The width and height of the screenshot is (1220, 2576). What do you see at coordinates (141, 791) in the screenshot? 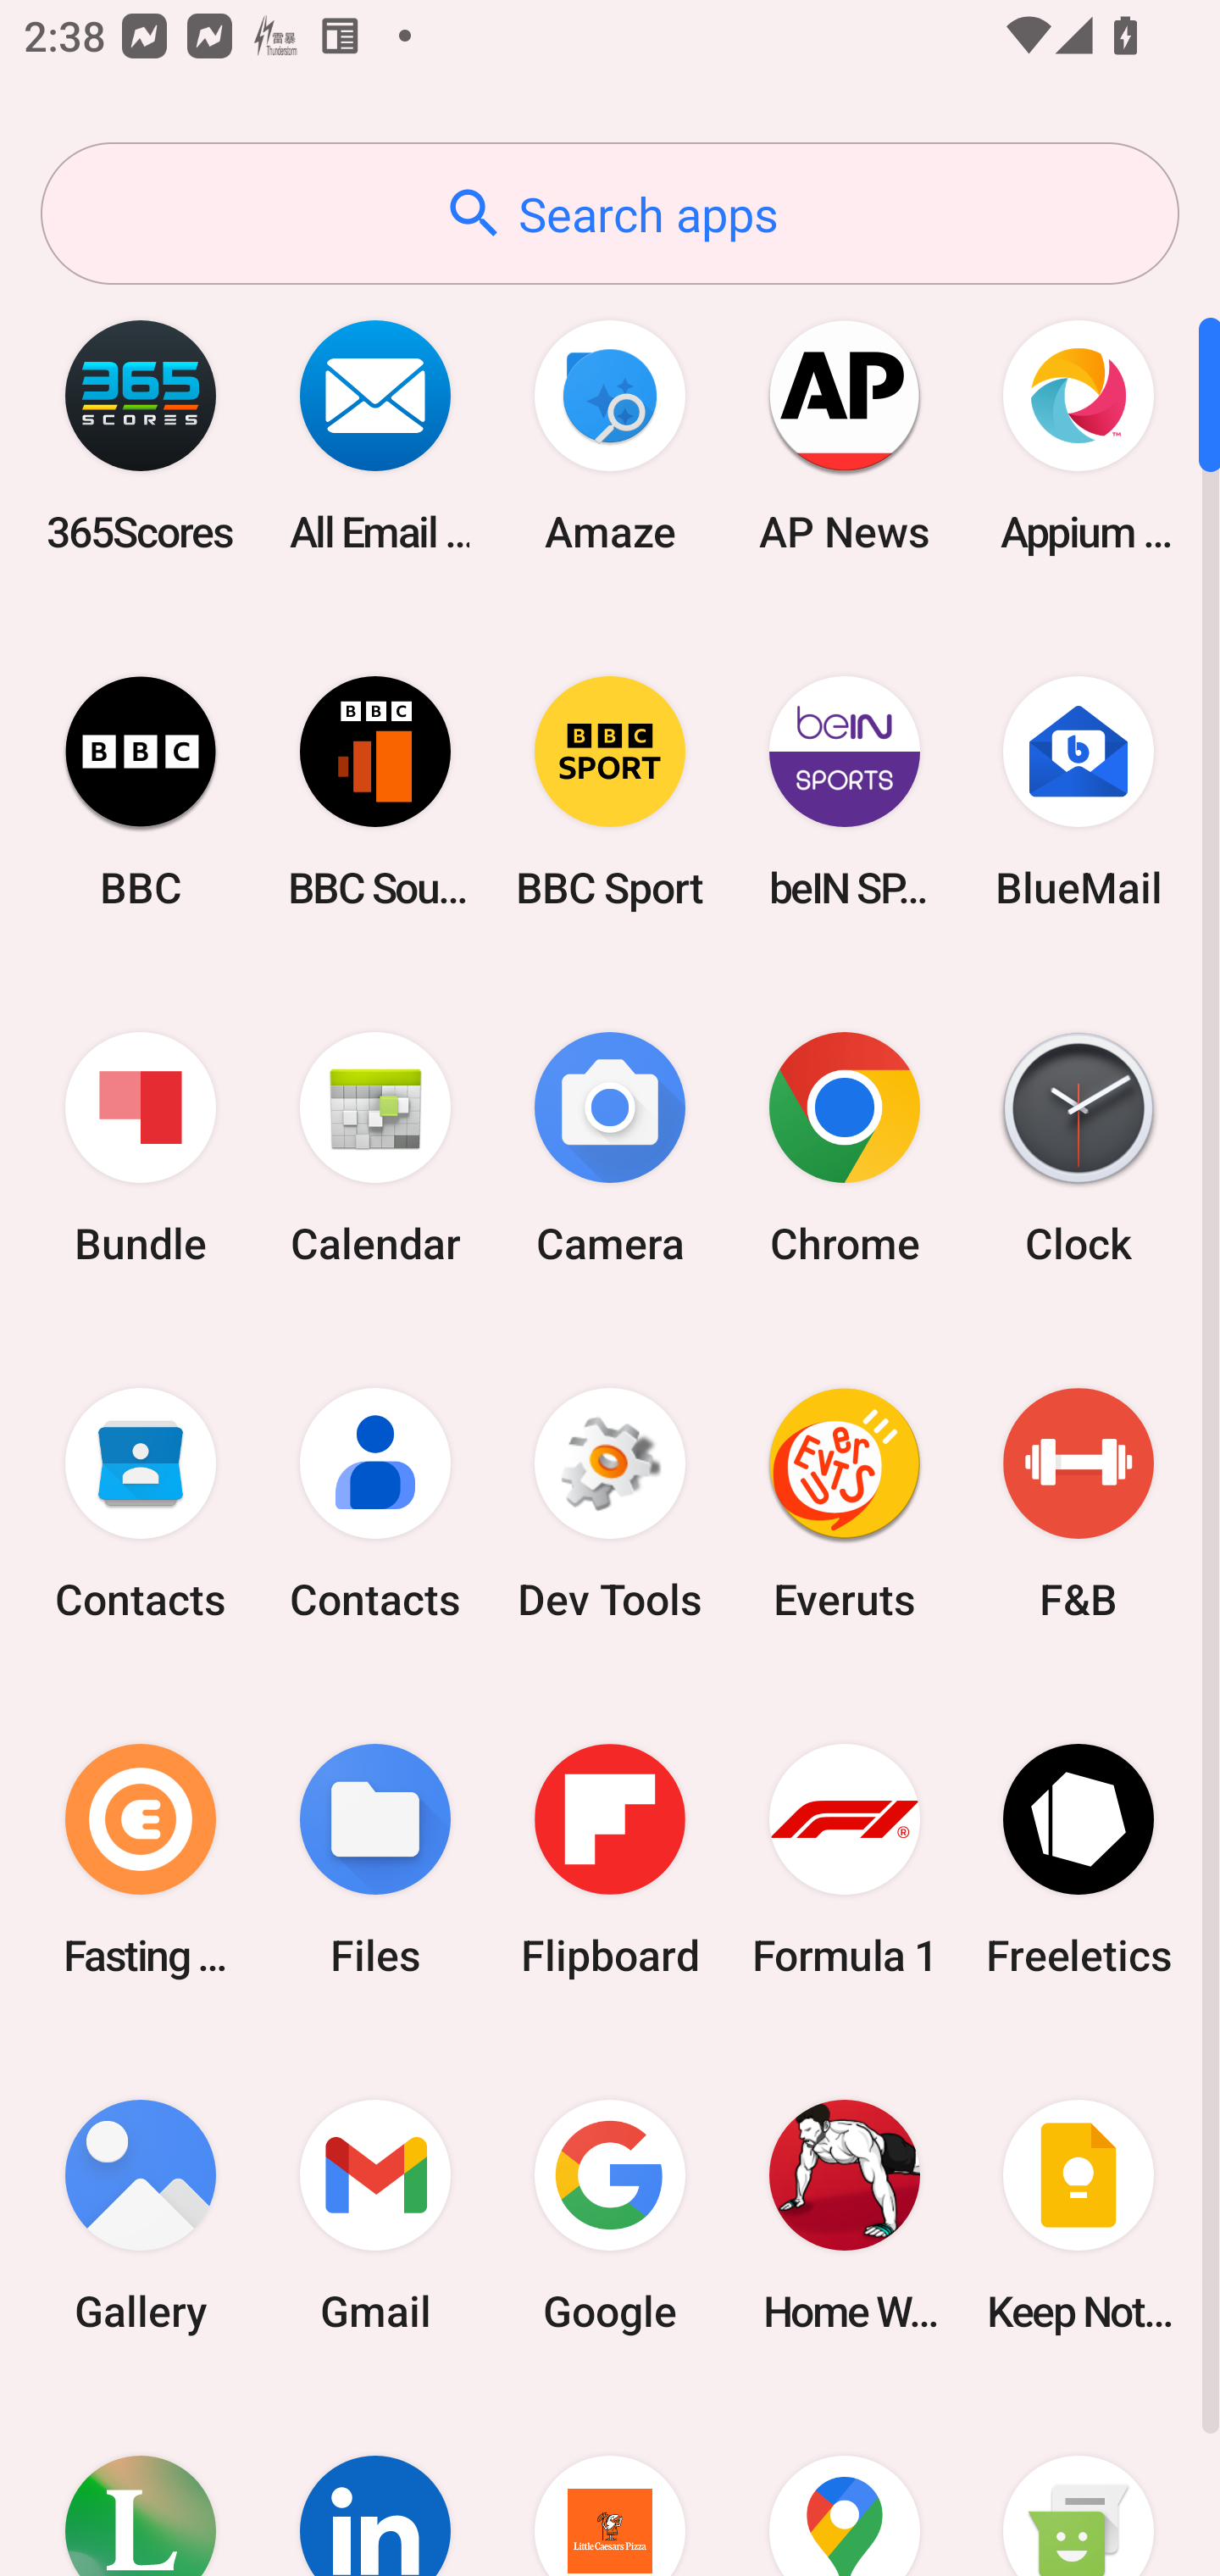
I see `BBC` at bounding box center [141, 791].